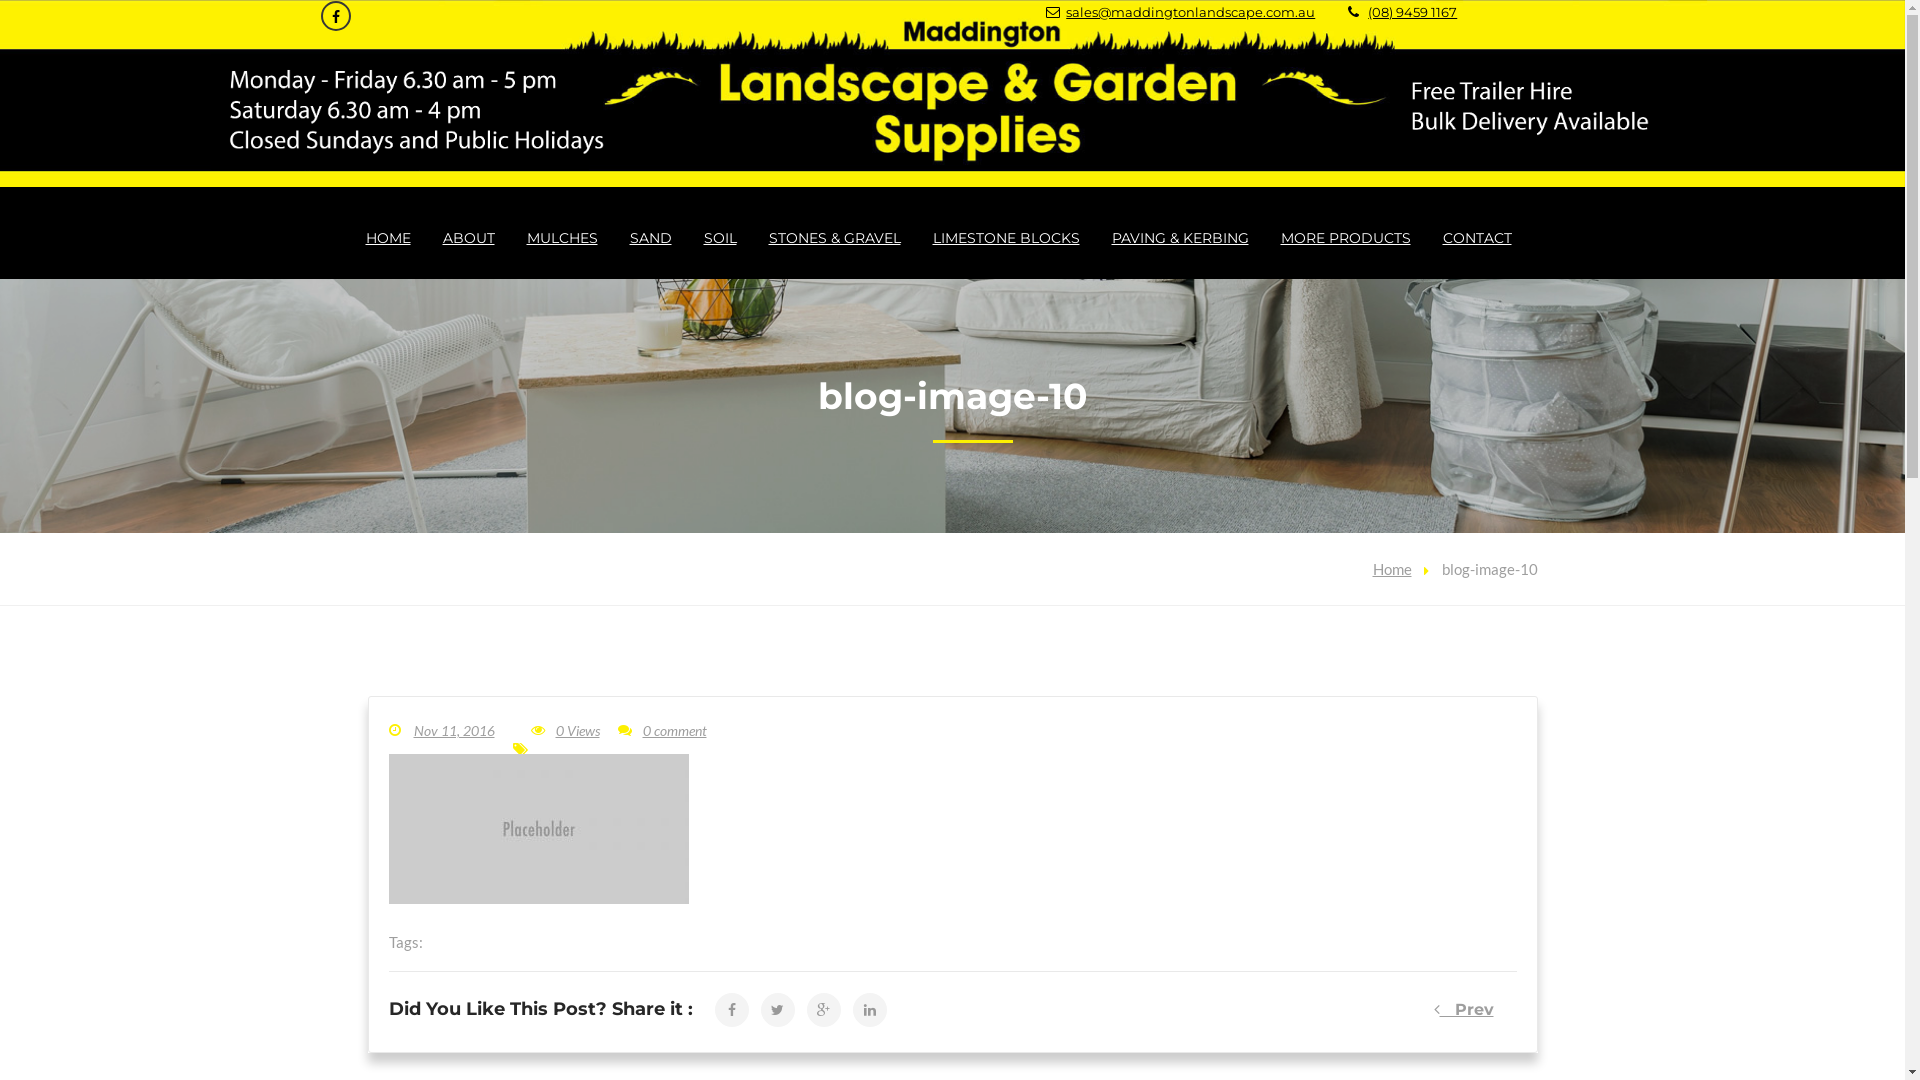  Describe the element at coordinates (1412, 12) in the screenshot. I see `(08) 9459 1167` at that location.